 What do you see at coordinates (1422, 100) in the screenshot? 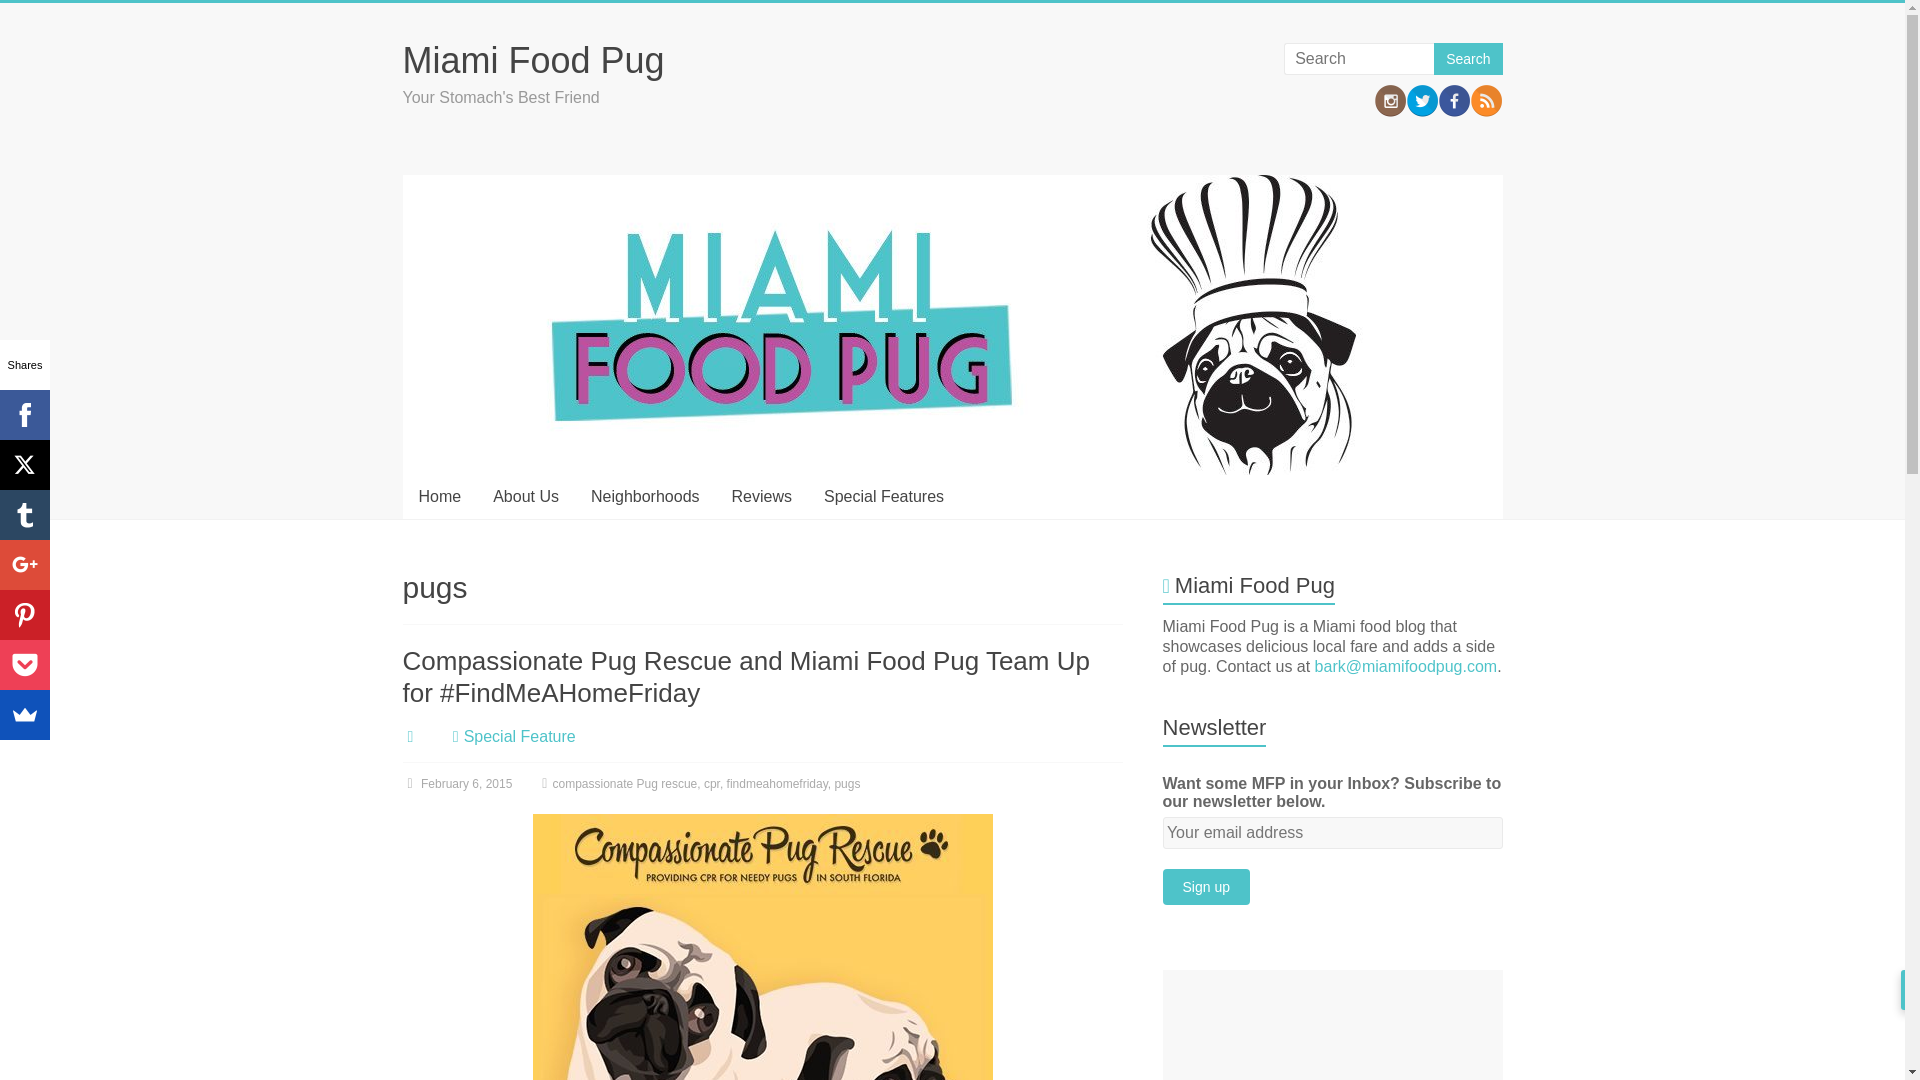
I see `Twitter` at bounding box center [1422, 100].